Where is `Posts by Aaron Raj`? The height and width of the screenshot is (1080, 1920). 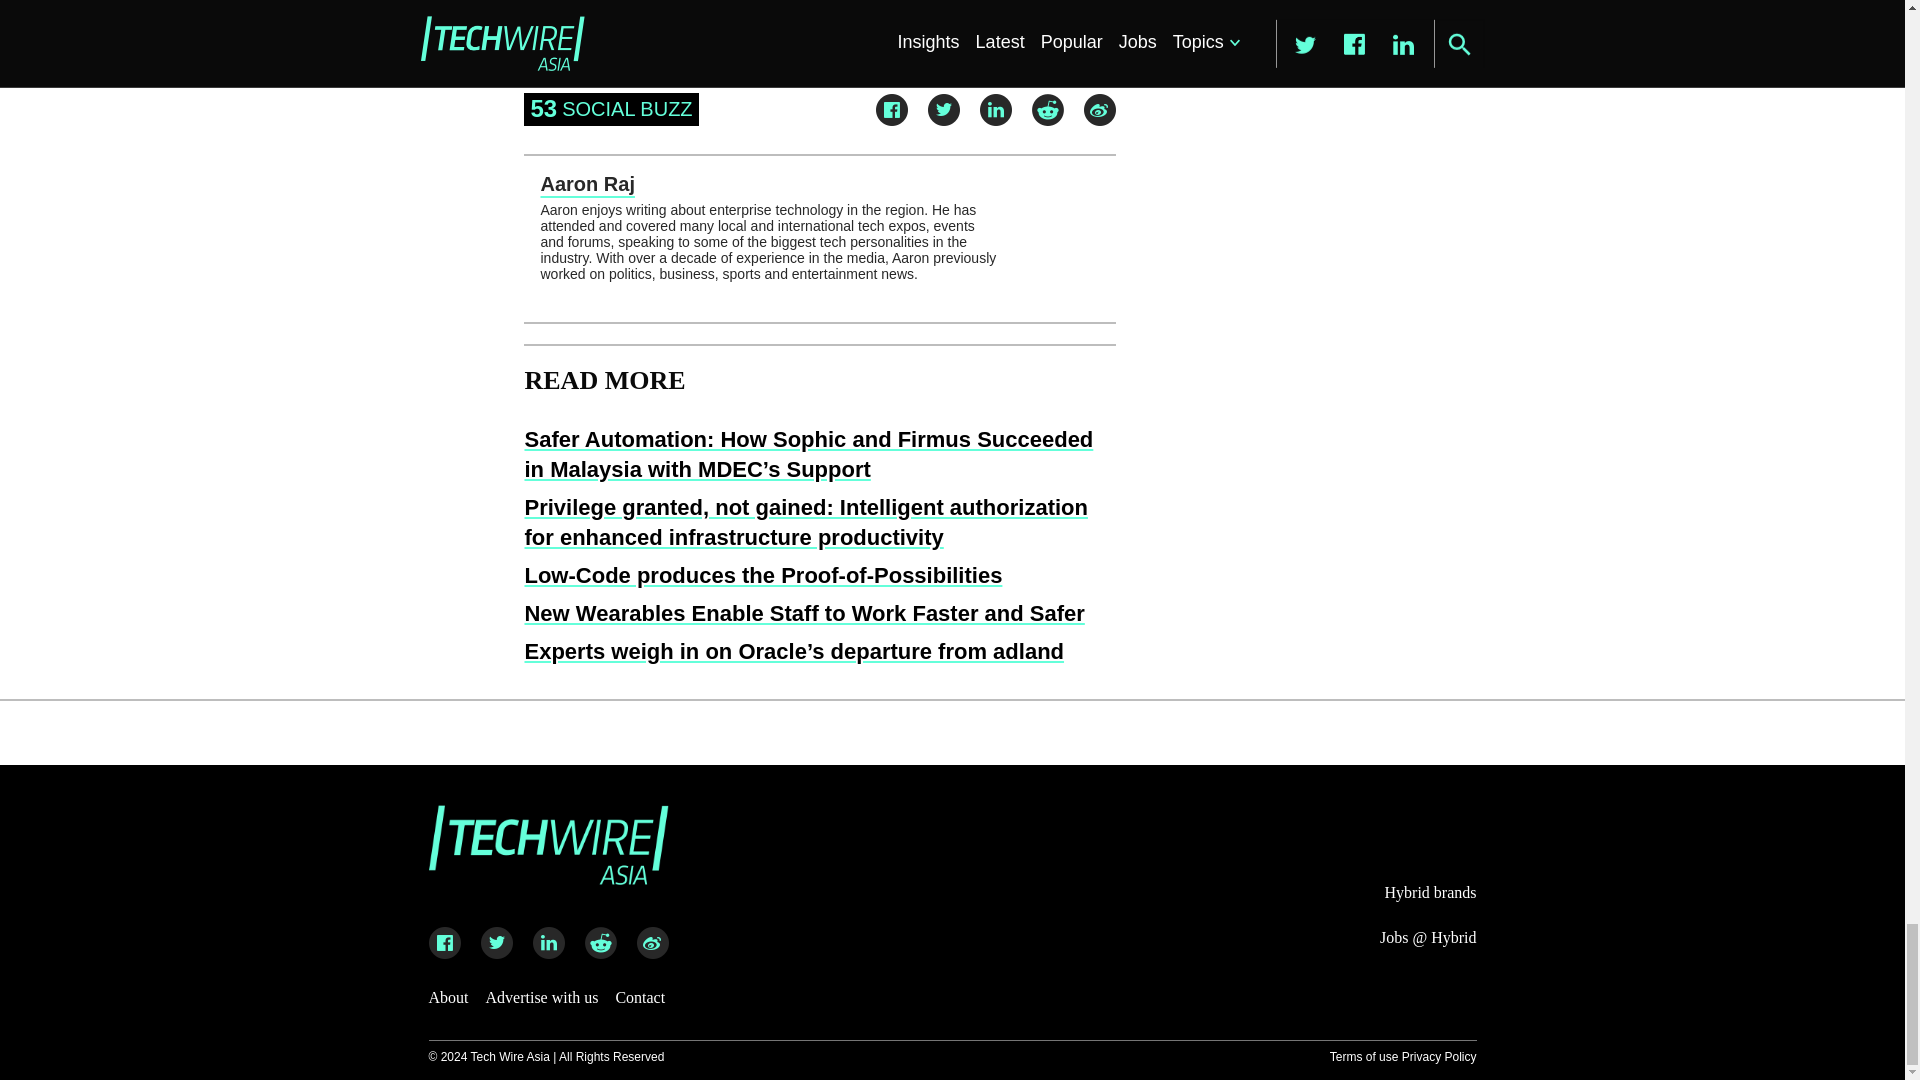
Posts by Aaron Raj is located at coordinates (586, 184).